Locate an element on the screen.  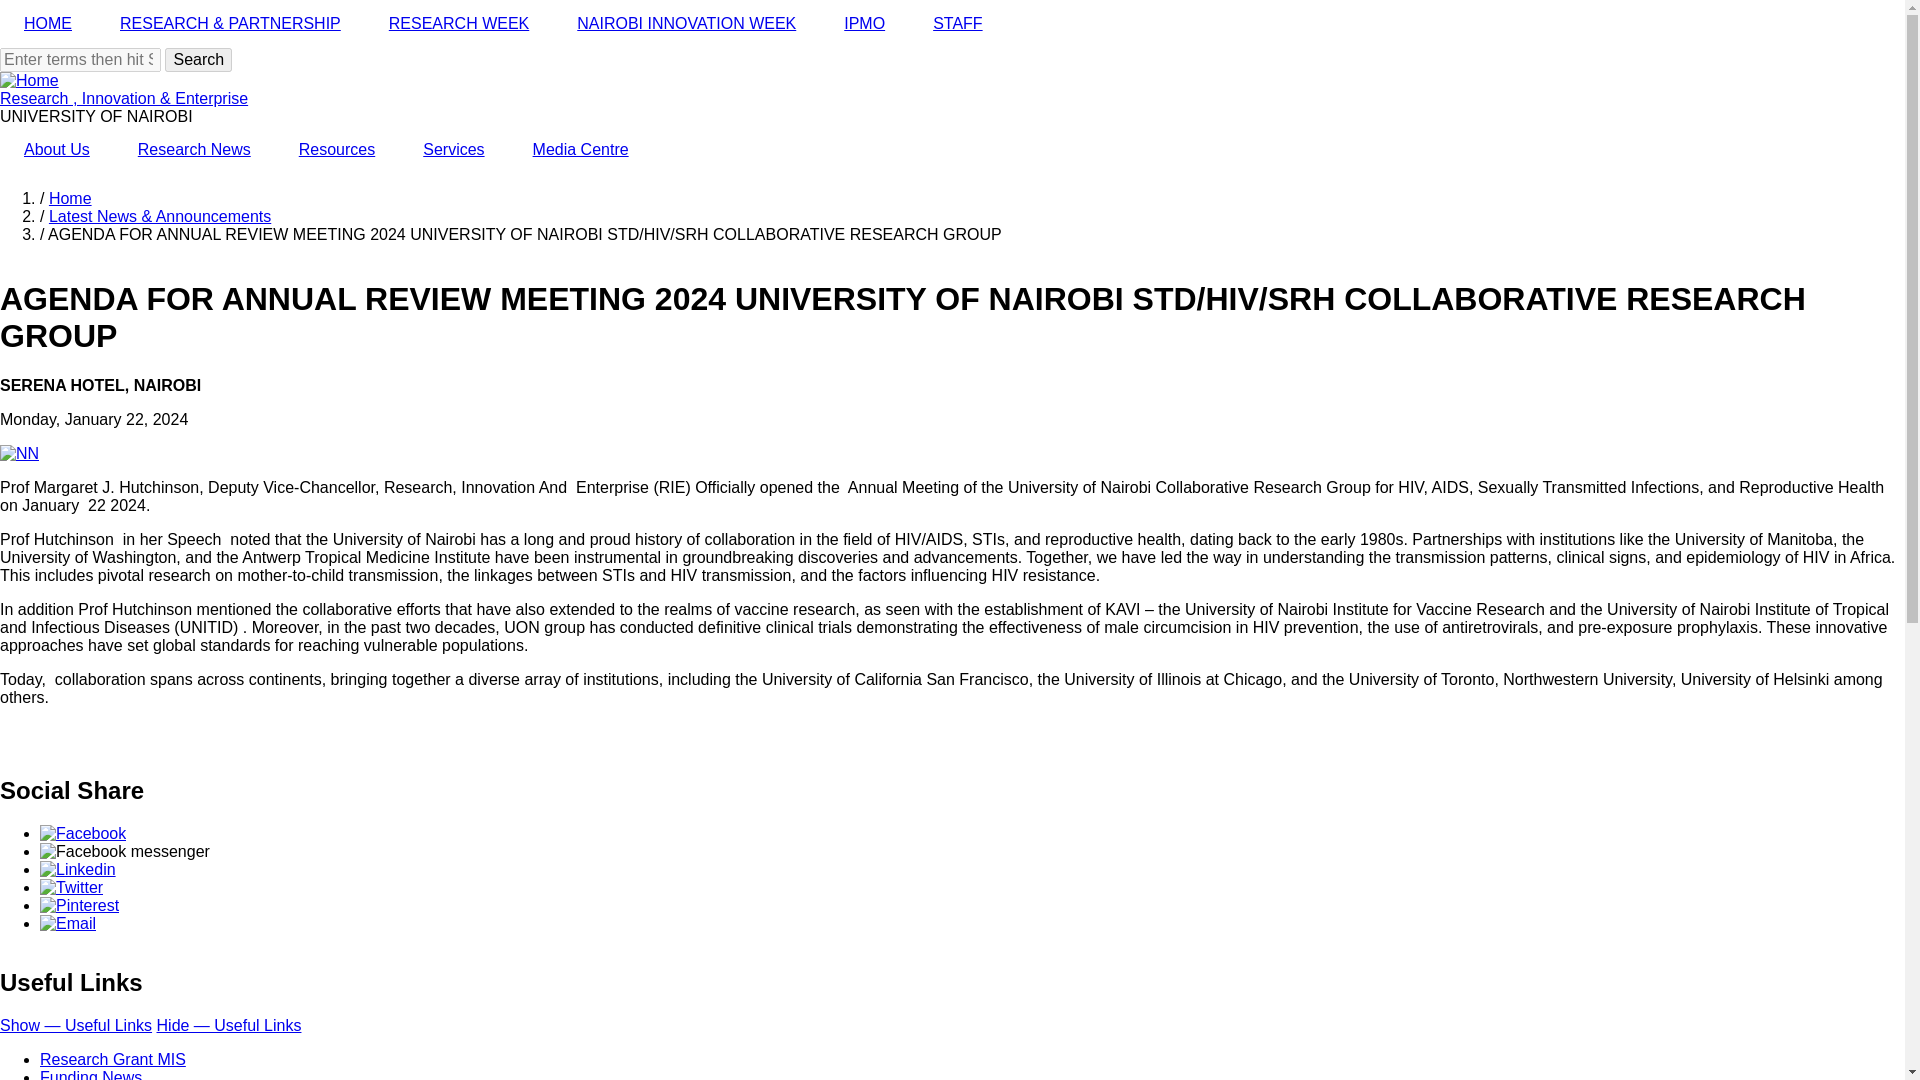
Linkedin is located at coordinates (78, 869).